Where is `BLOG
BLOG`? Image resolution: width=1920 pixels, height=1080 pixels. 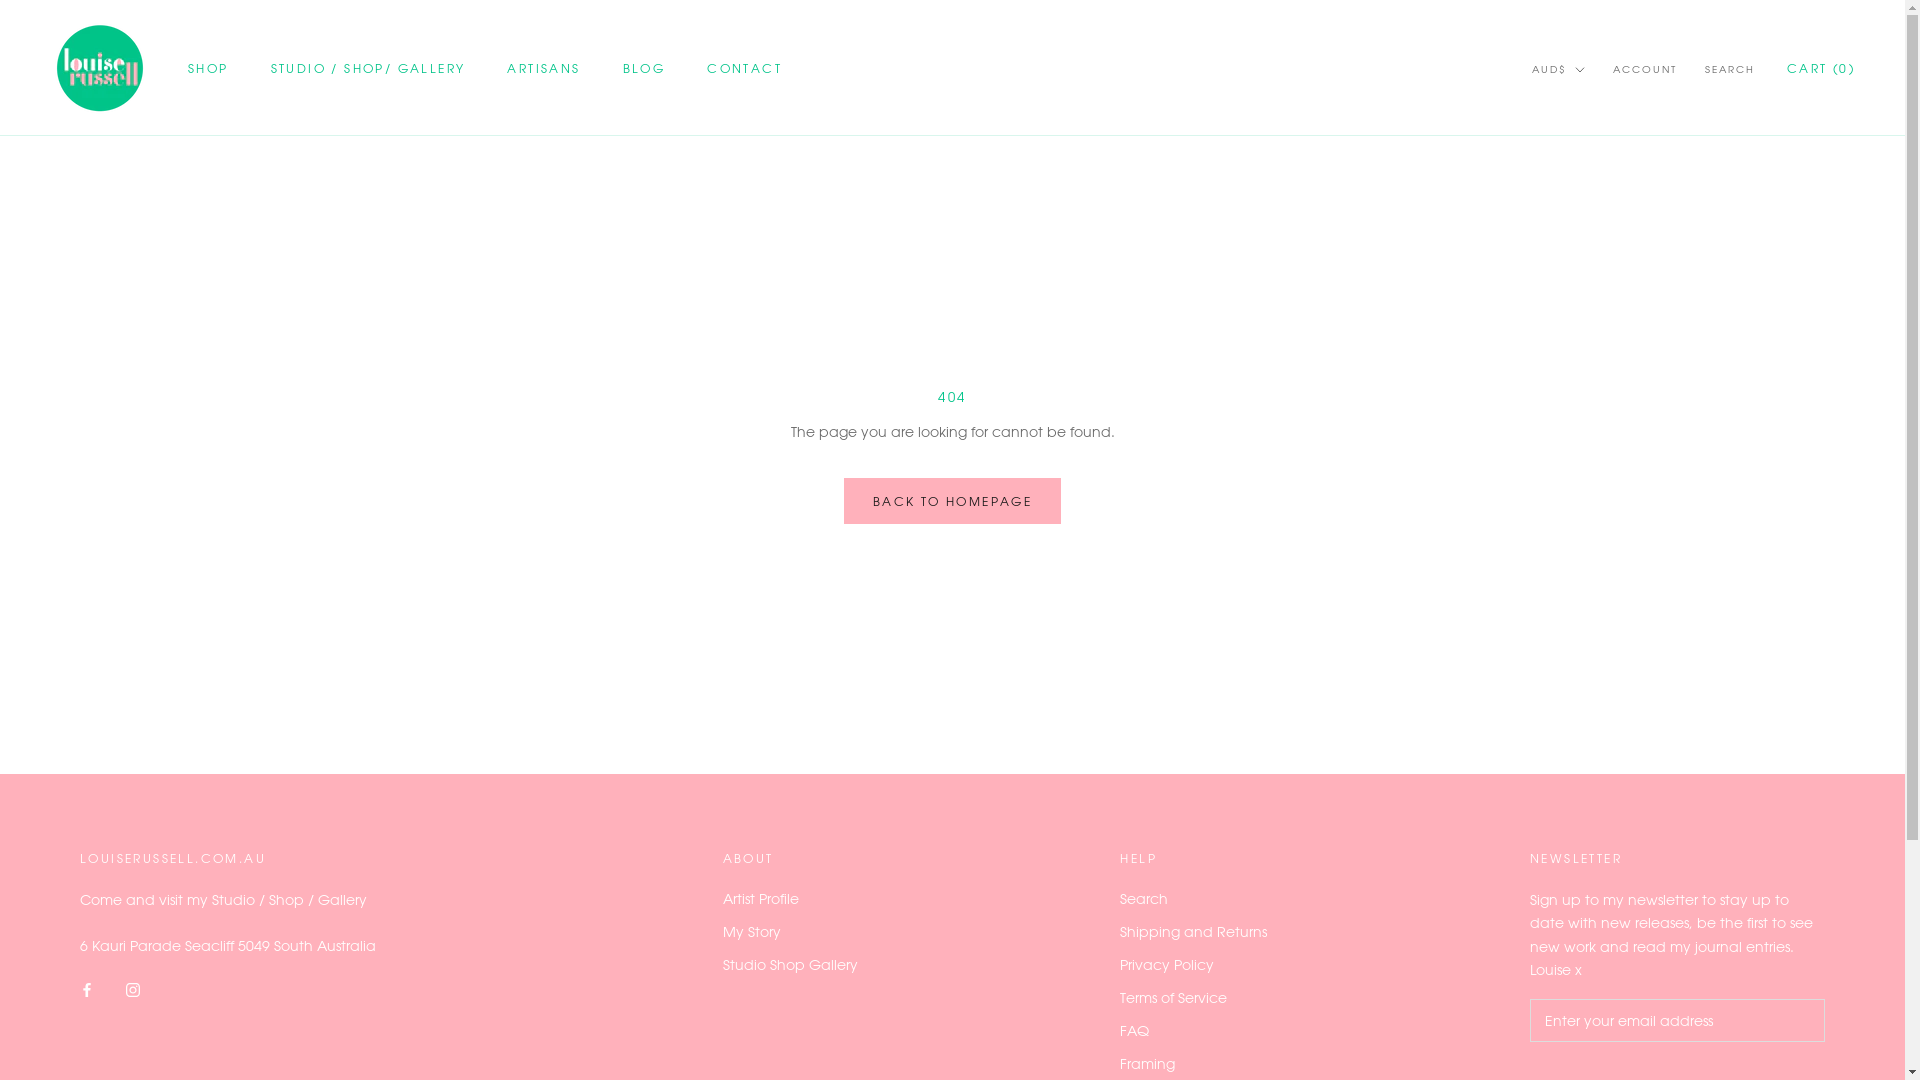 BLOG
BLOG is located at coordinates (644, 68).